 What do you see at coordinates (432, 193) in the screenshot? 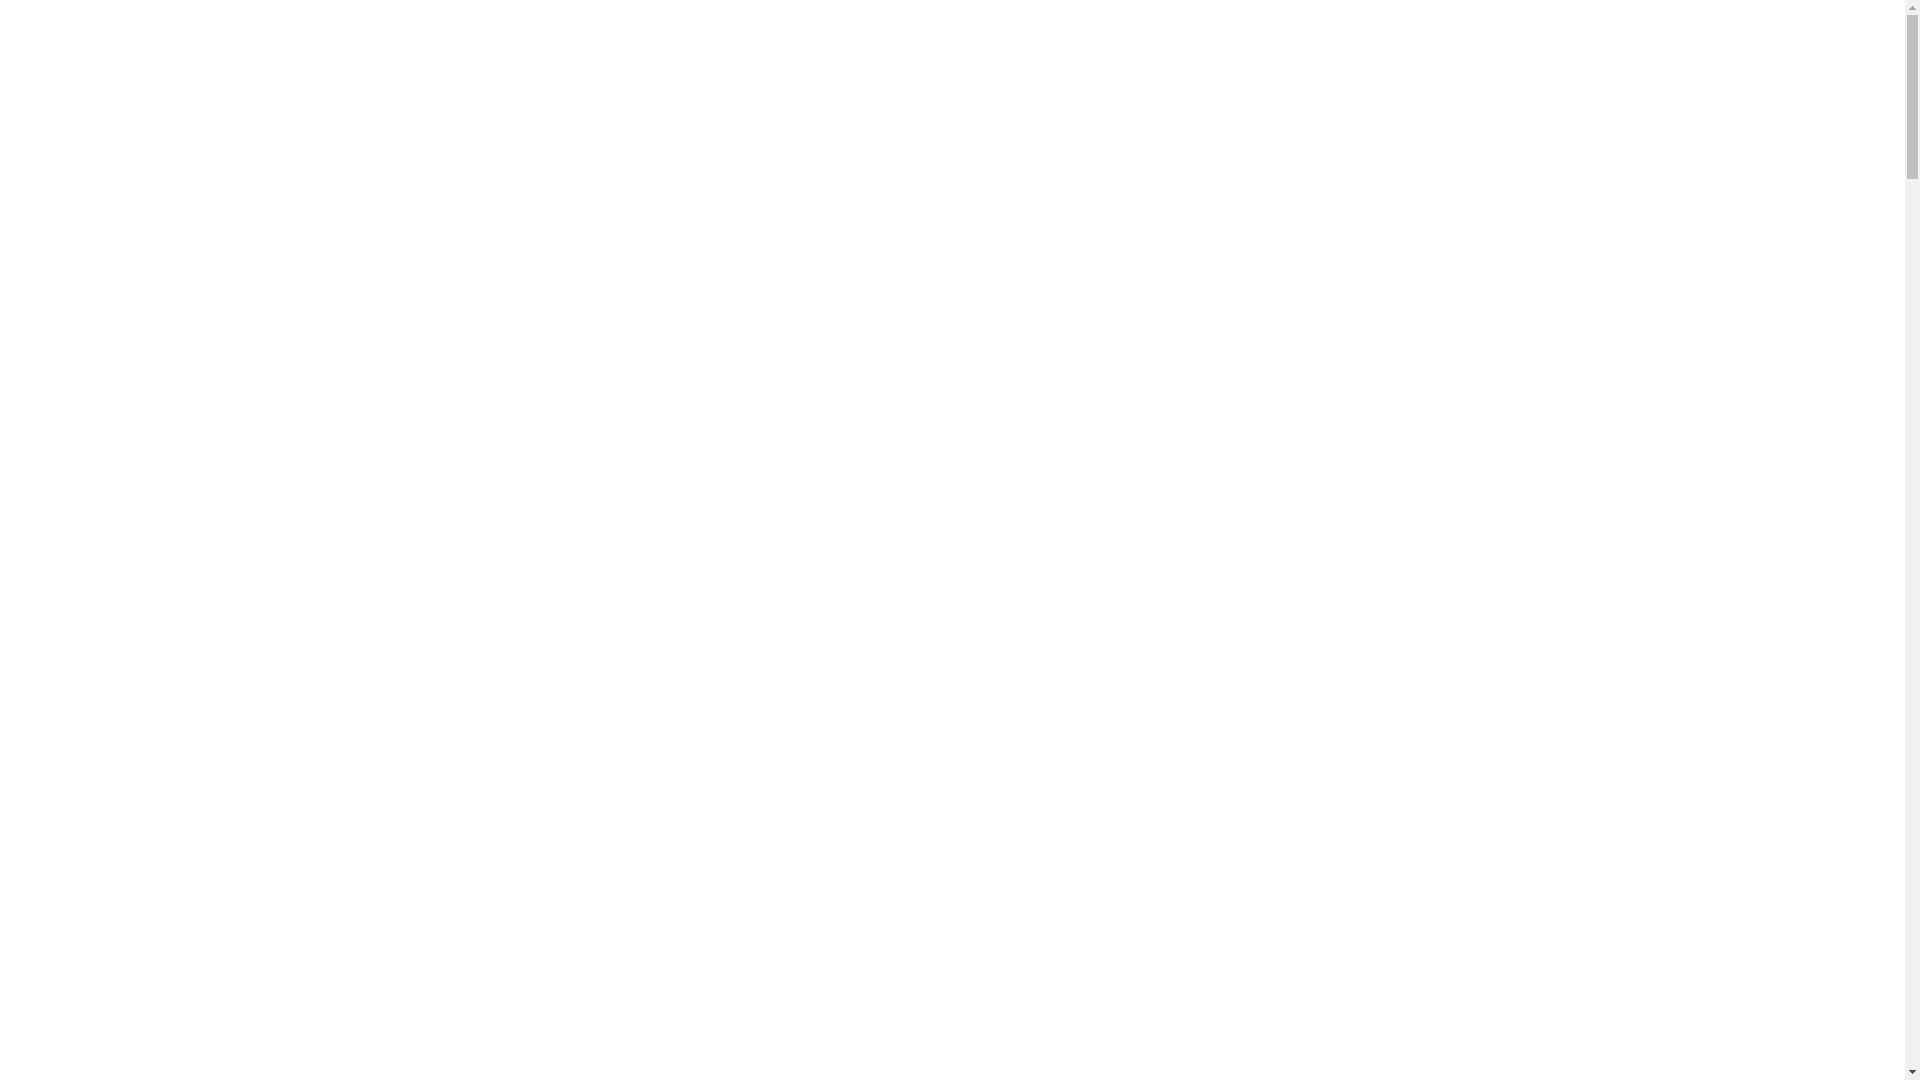
I see `ACCUEIL` at bounding box center [432, 193].